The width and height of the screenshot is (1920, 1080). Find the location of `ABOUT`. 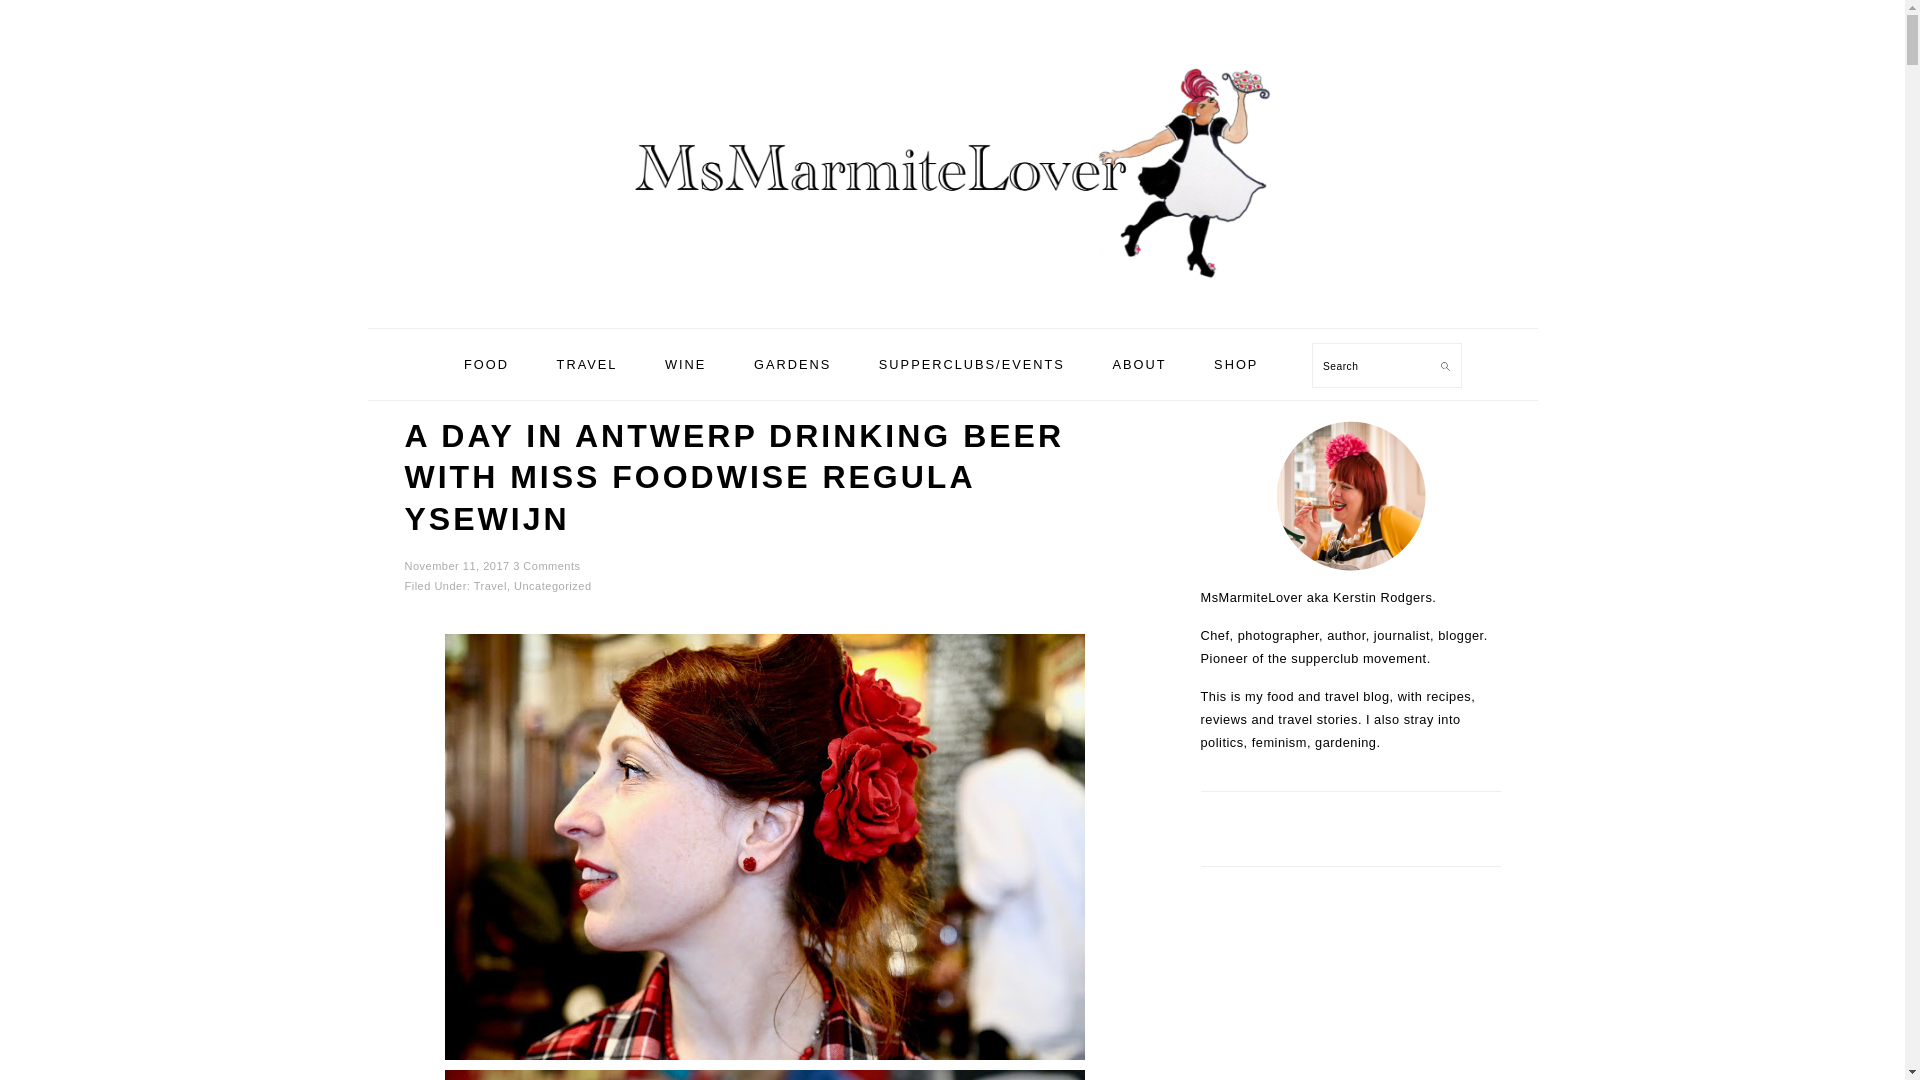

ABOUT is located at coordinates (1138, 364).